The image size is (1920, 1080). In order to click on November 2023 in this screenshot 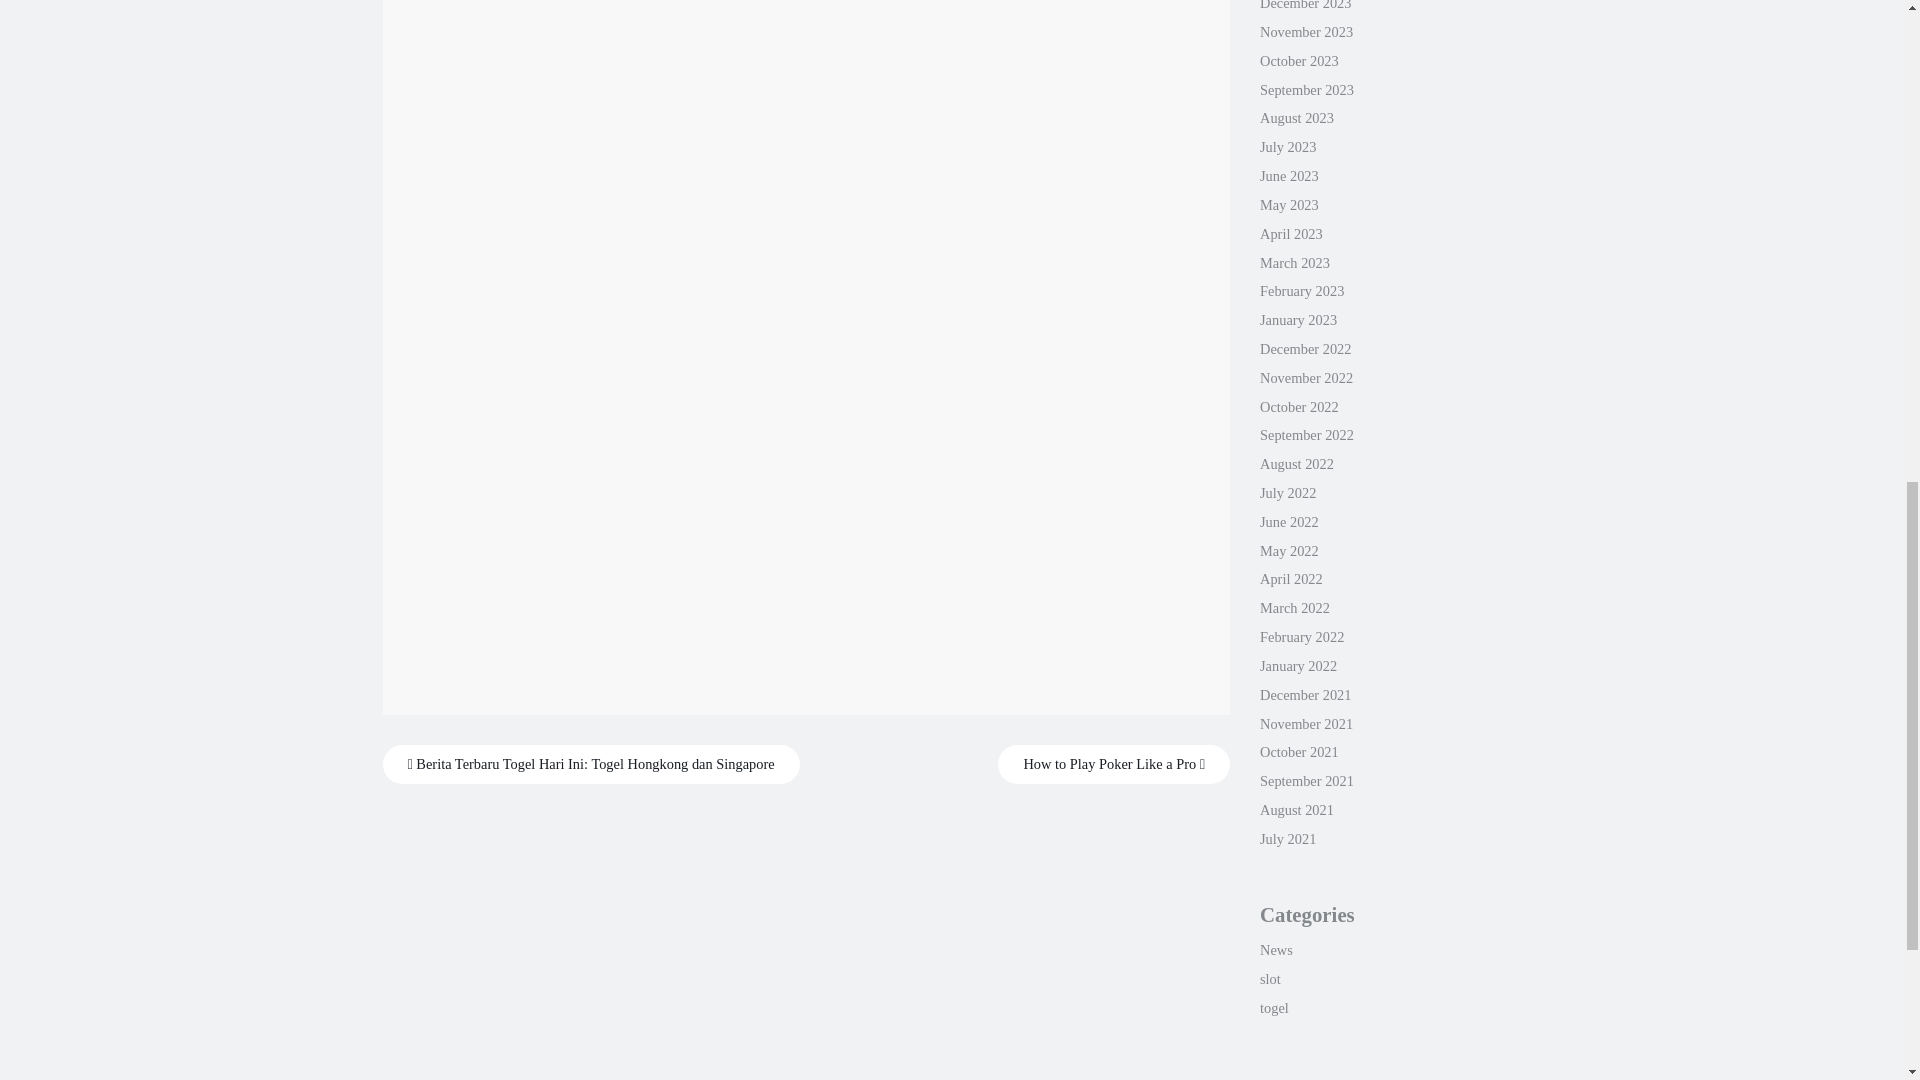, I will do `click(1306, 31)`.